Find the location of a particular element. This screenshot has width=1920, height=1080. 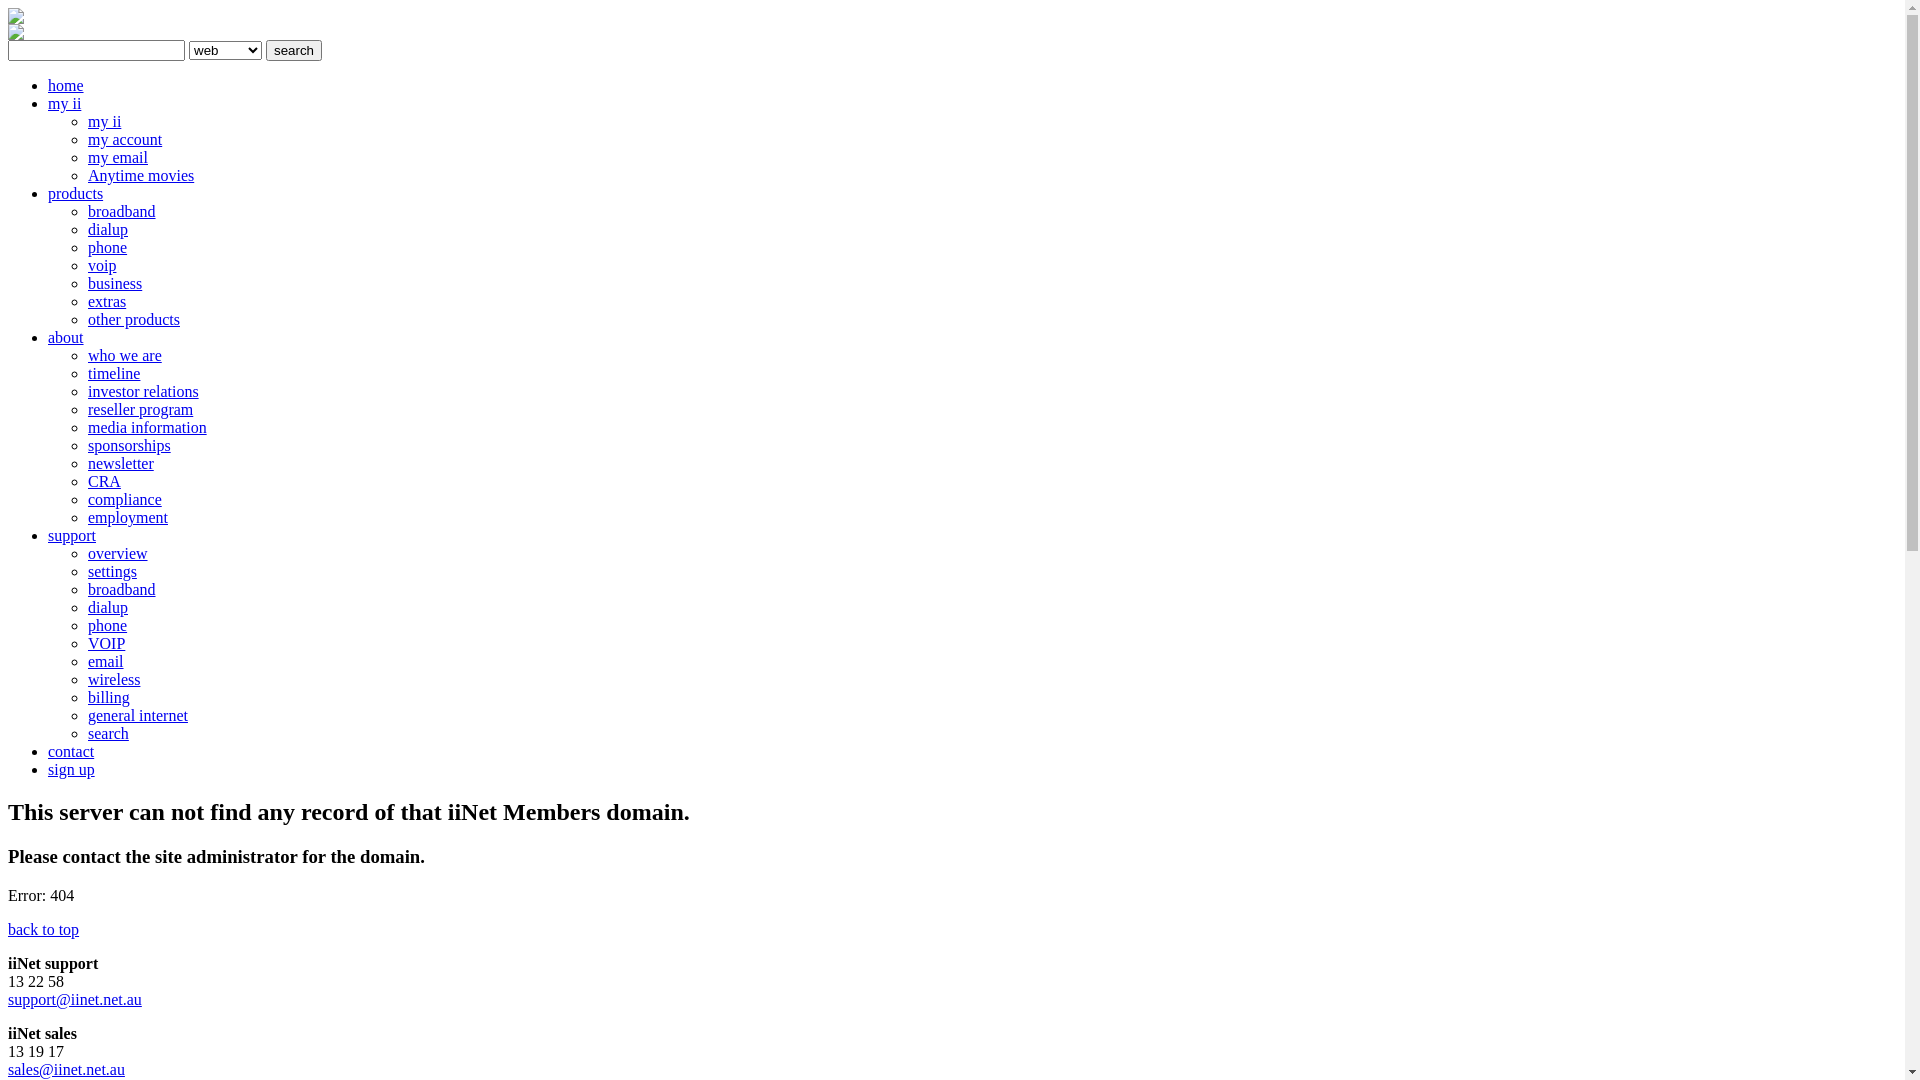

my account is located at coordinates (125, 140).